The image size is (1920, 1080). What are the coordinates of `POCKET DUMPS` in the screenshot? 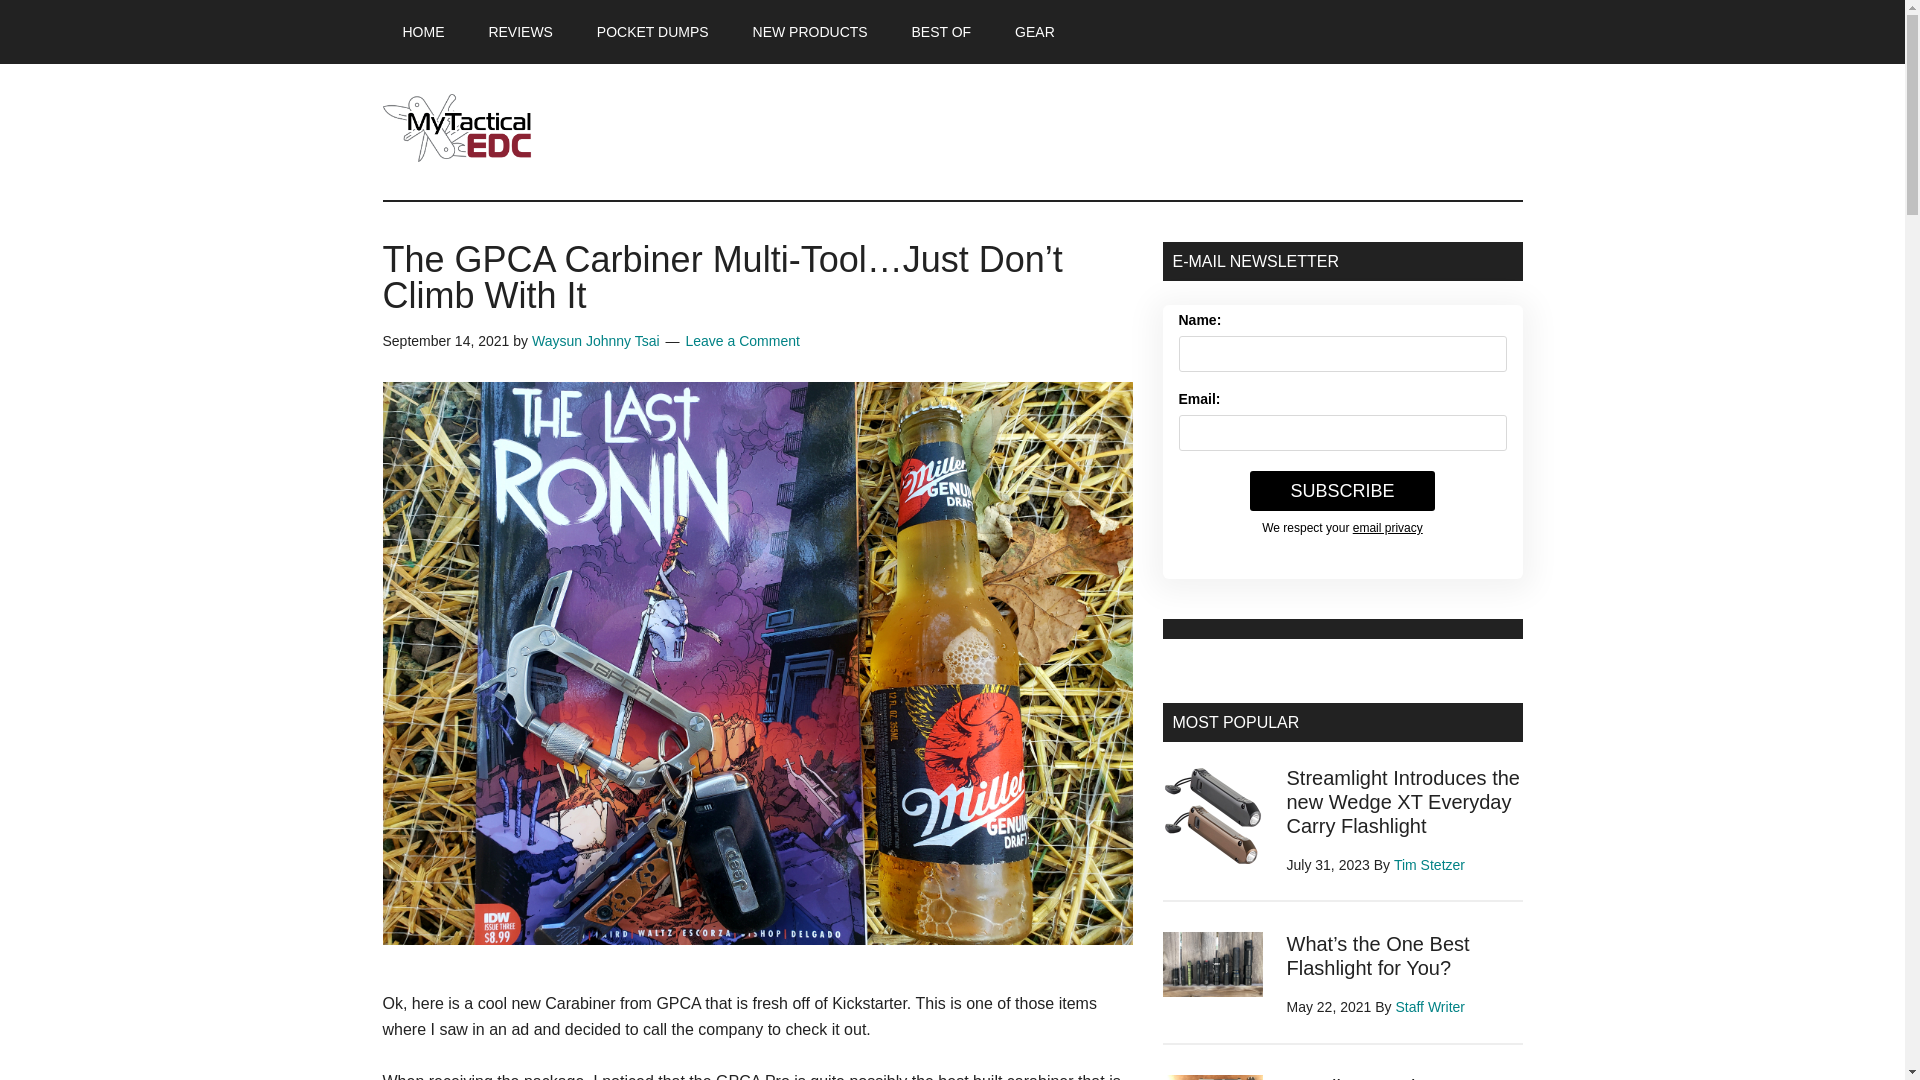 It's located at (653, 32).